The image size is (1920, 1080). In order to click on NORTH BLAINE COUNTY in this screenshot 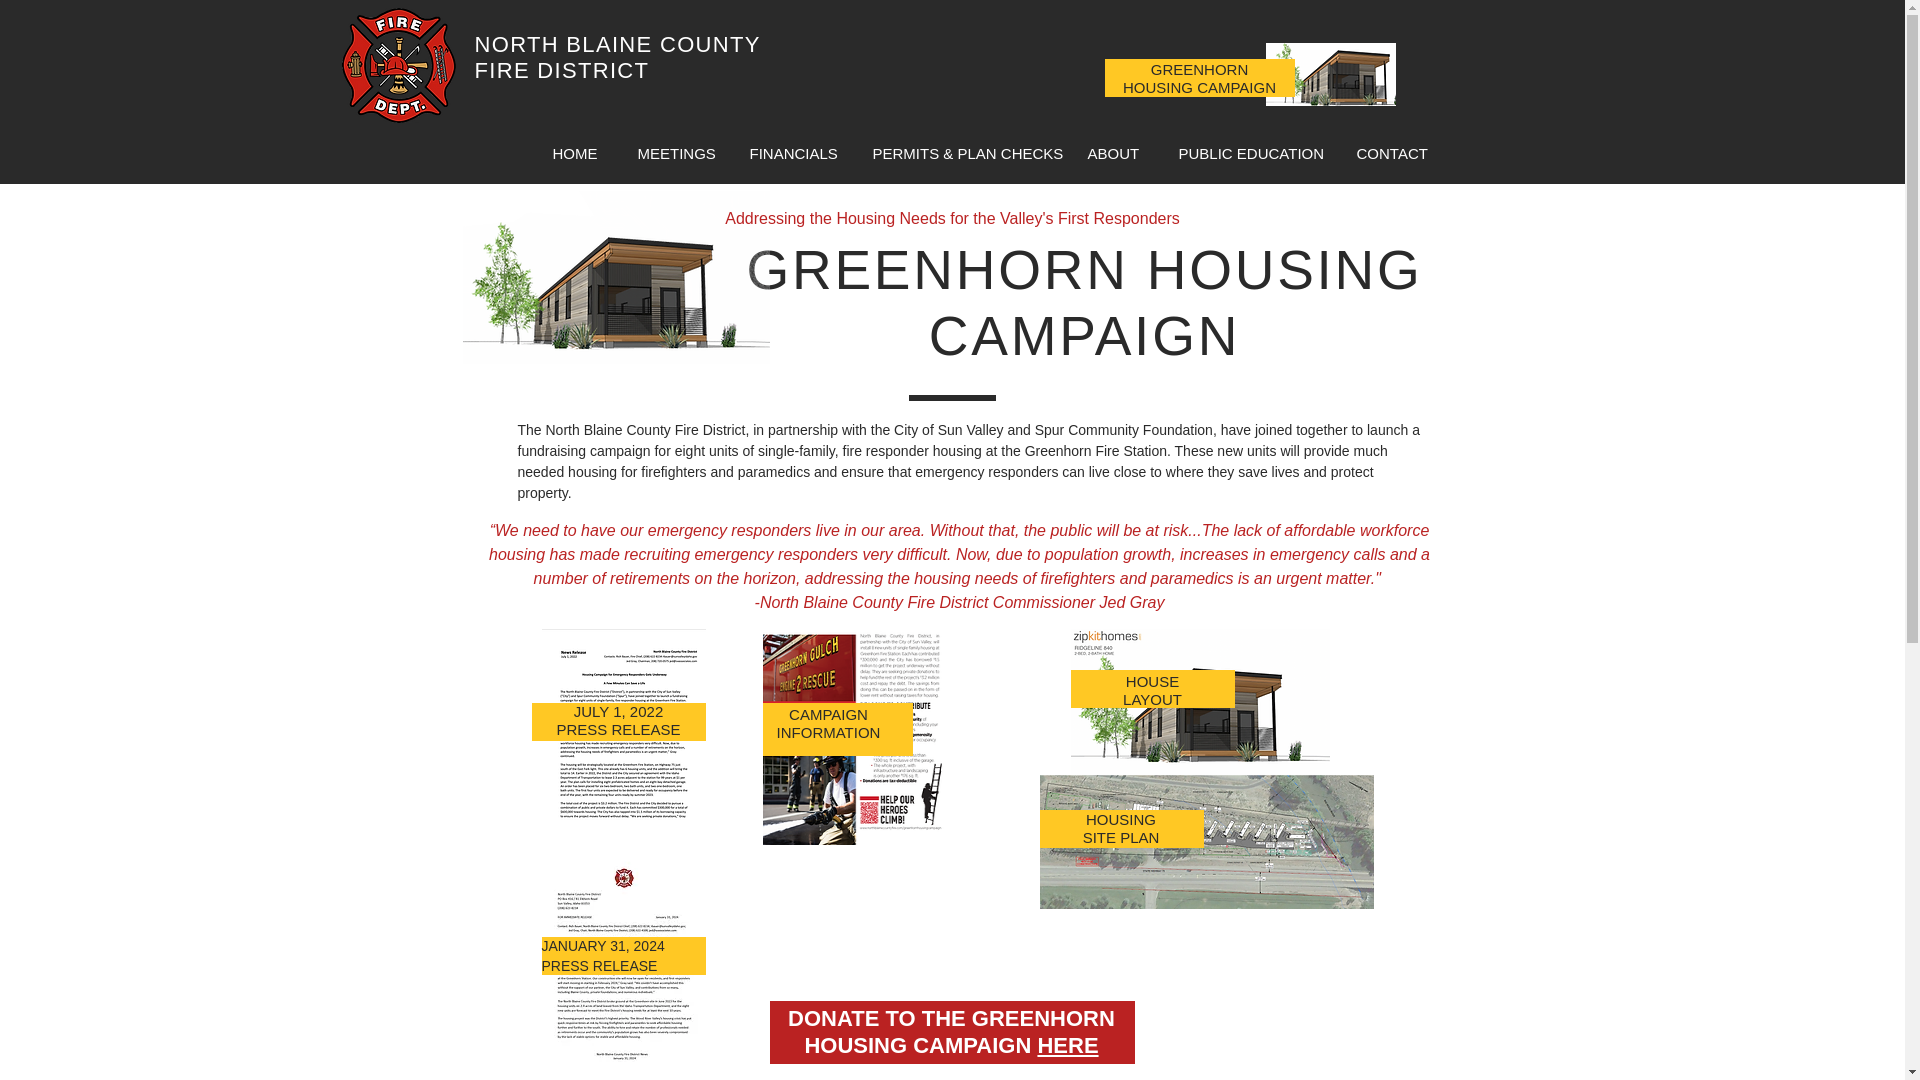, I will do `click(617, 44)`.